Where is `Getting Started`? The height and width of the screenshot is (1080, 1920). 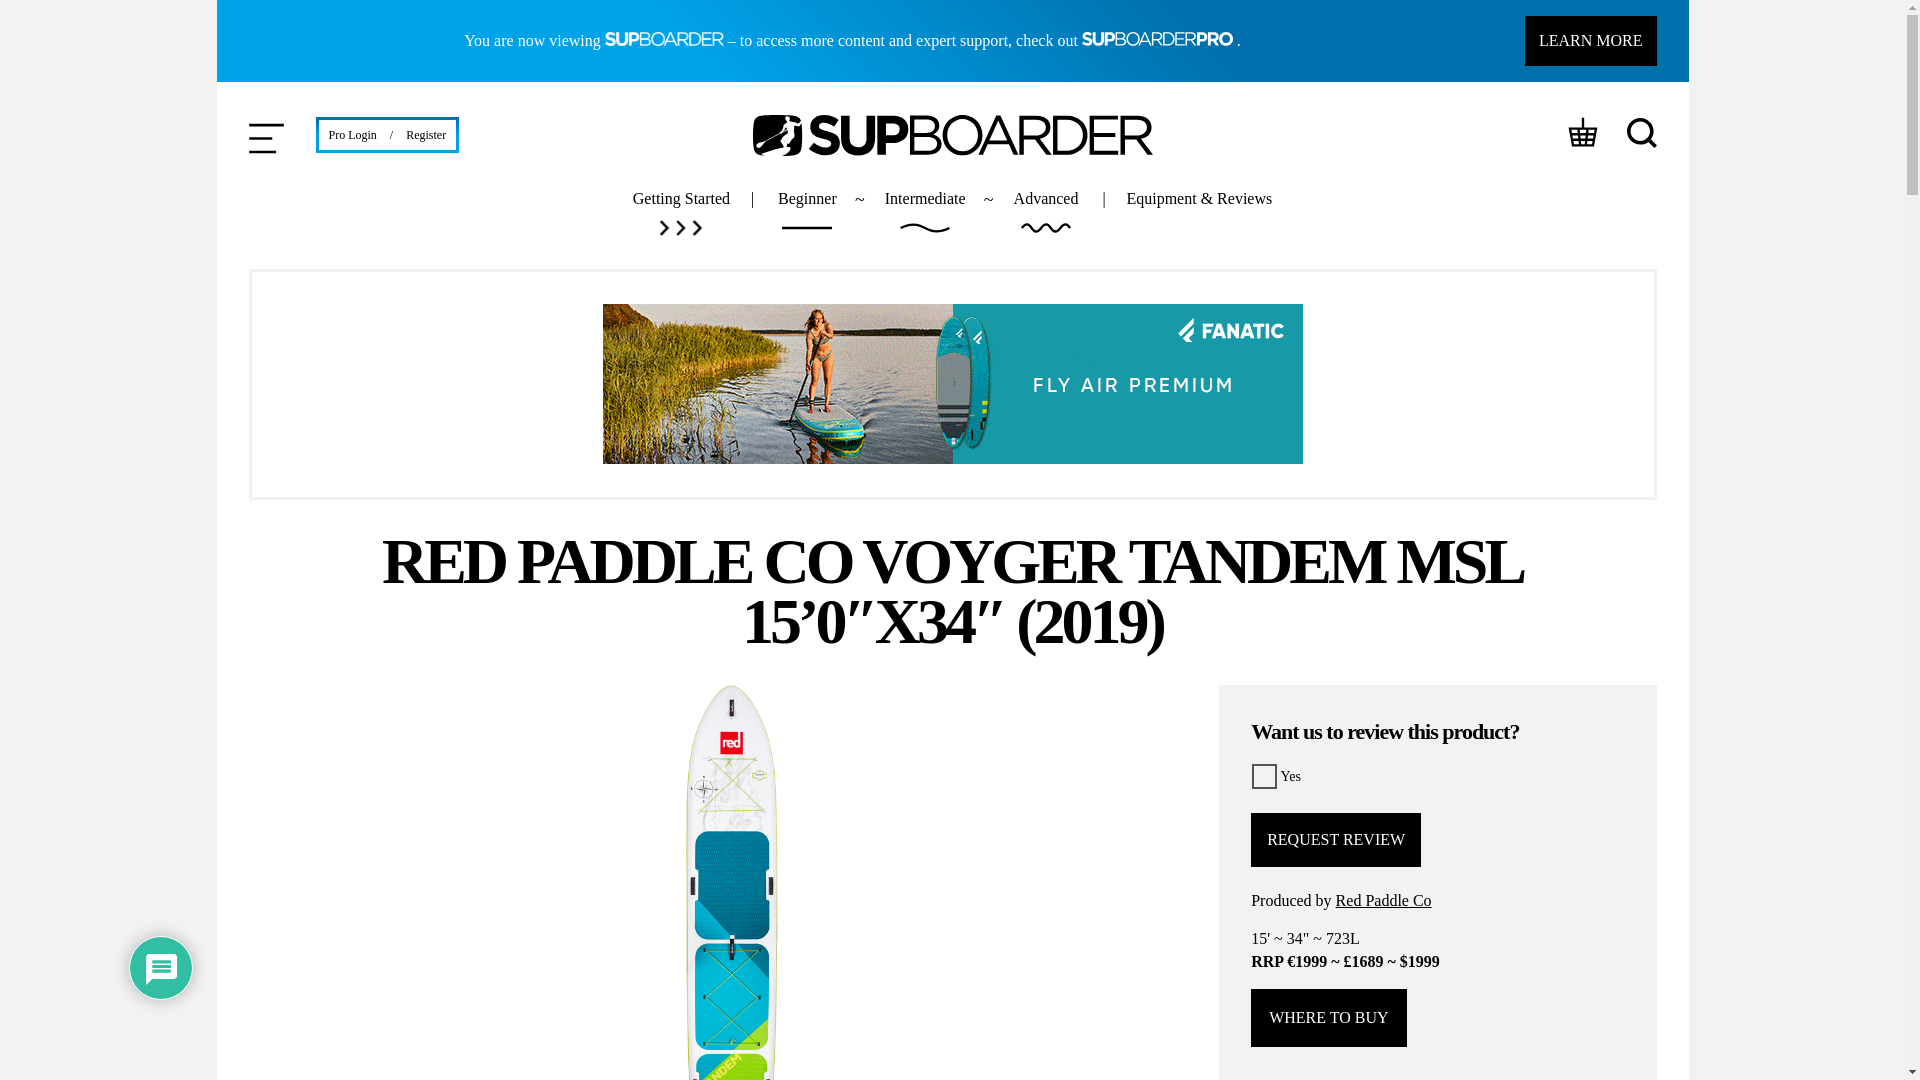
Getting Started is located at coordinates (681, 213).